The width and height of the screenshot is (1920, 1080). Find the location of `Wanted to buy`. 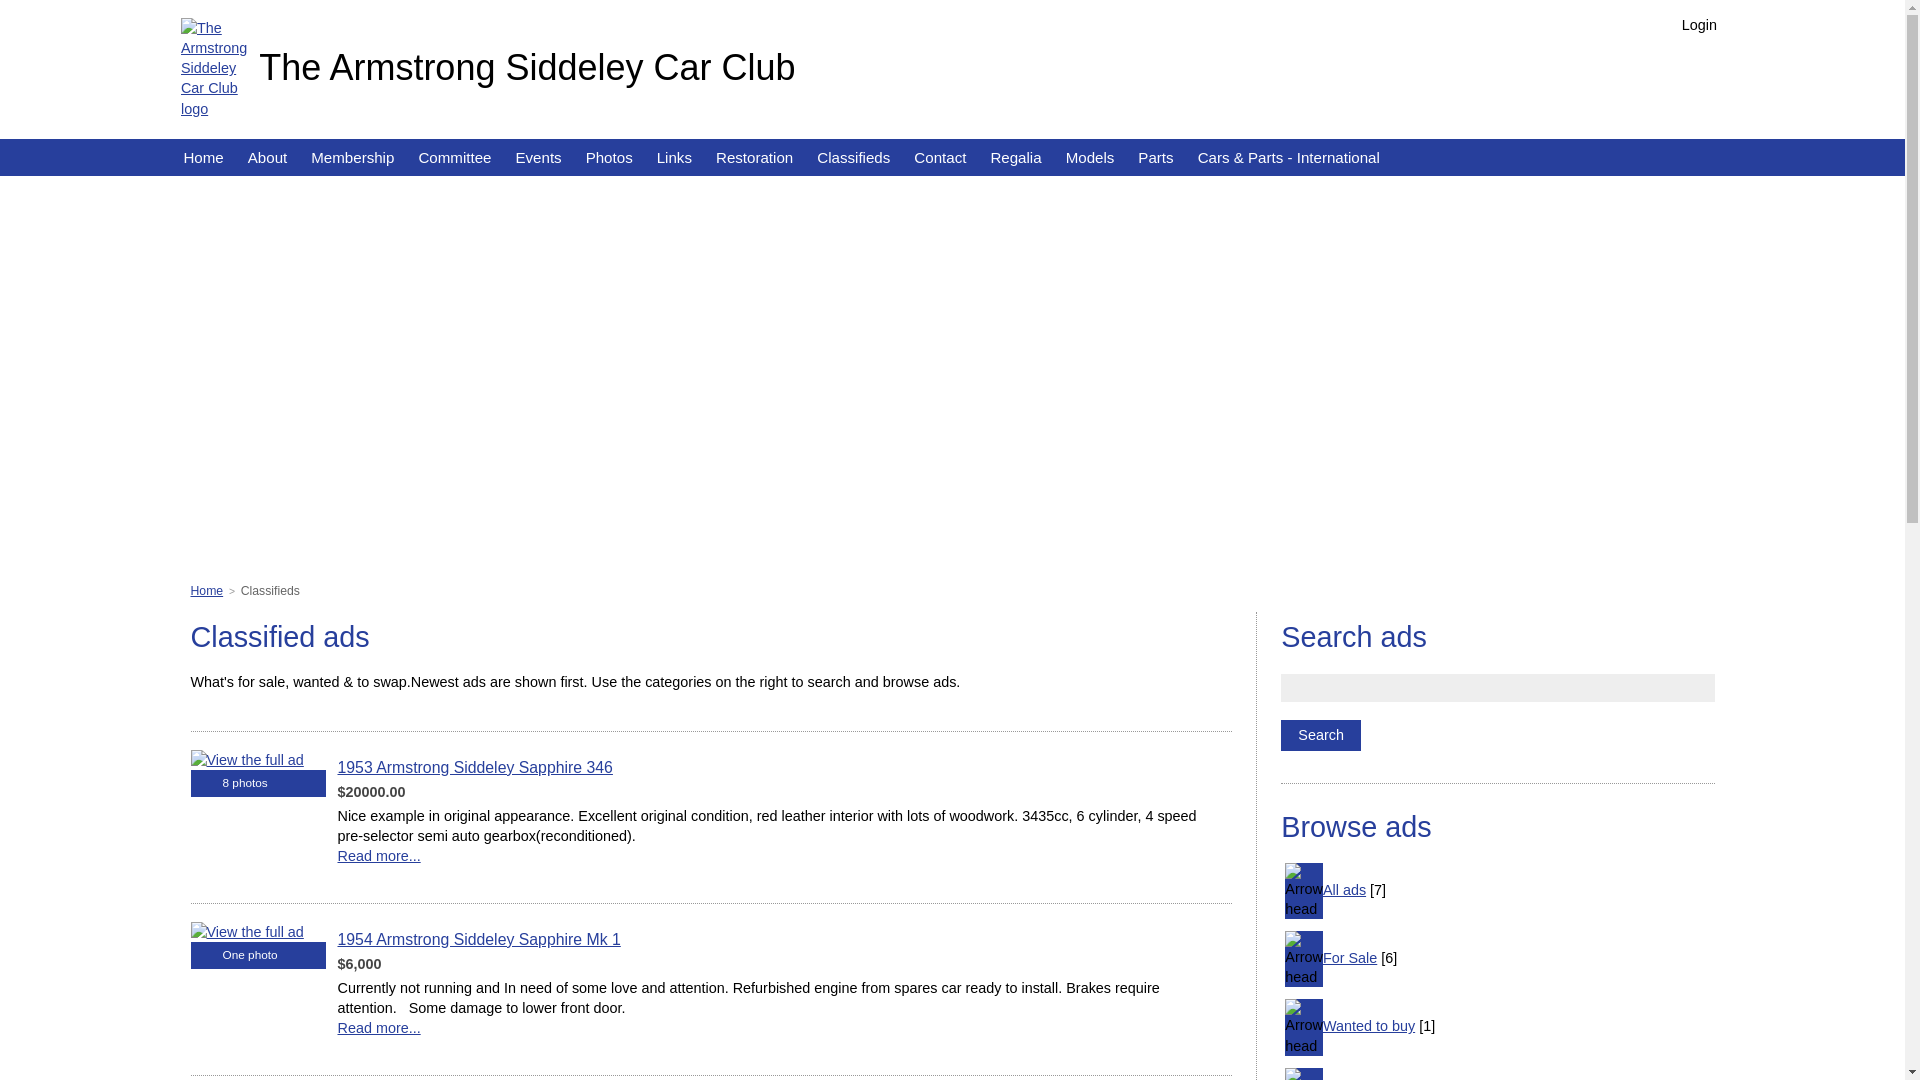

Wanted to buy is located at coordinates (1369, 1026).